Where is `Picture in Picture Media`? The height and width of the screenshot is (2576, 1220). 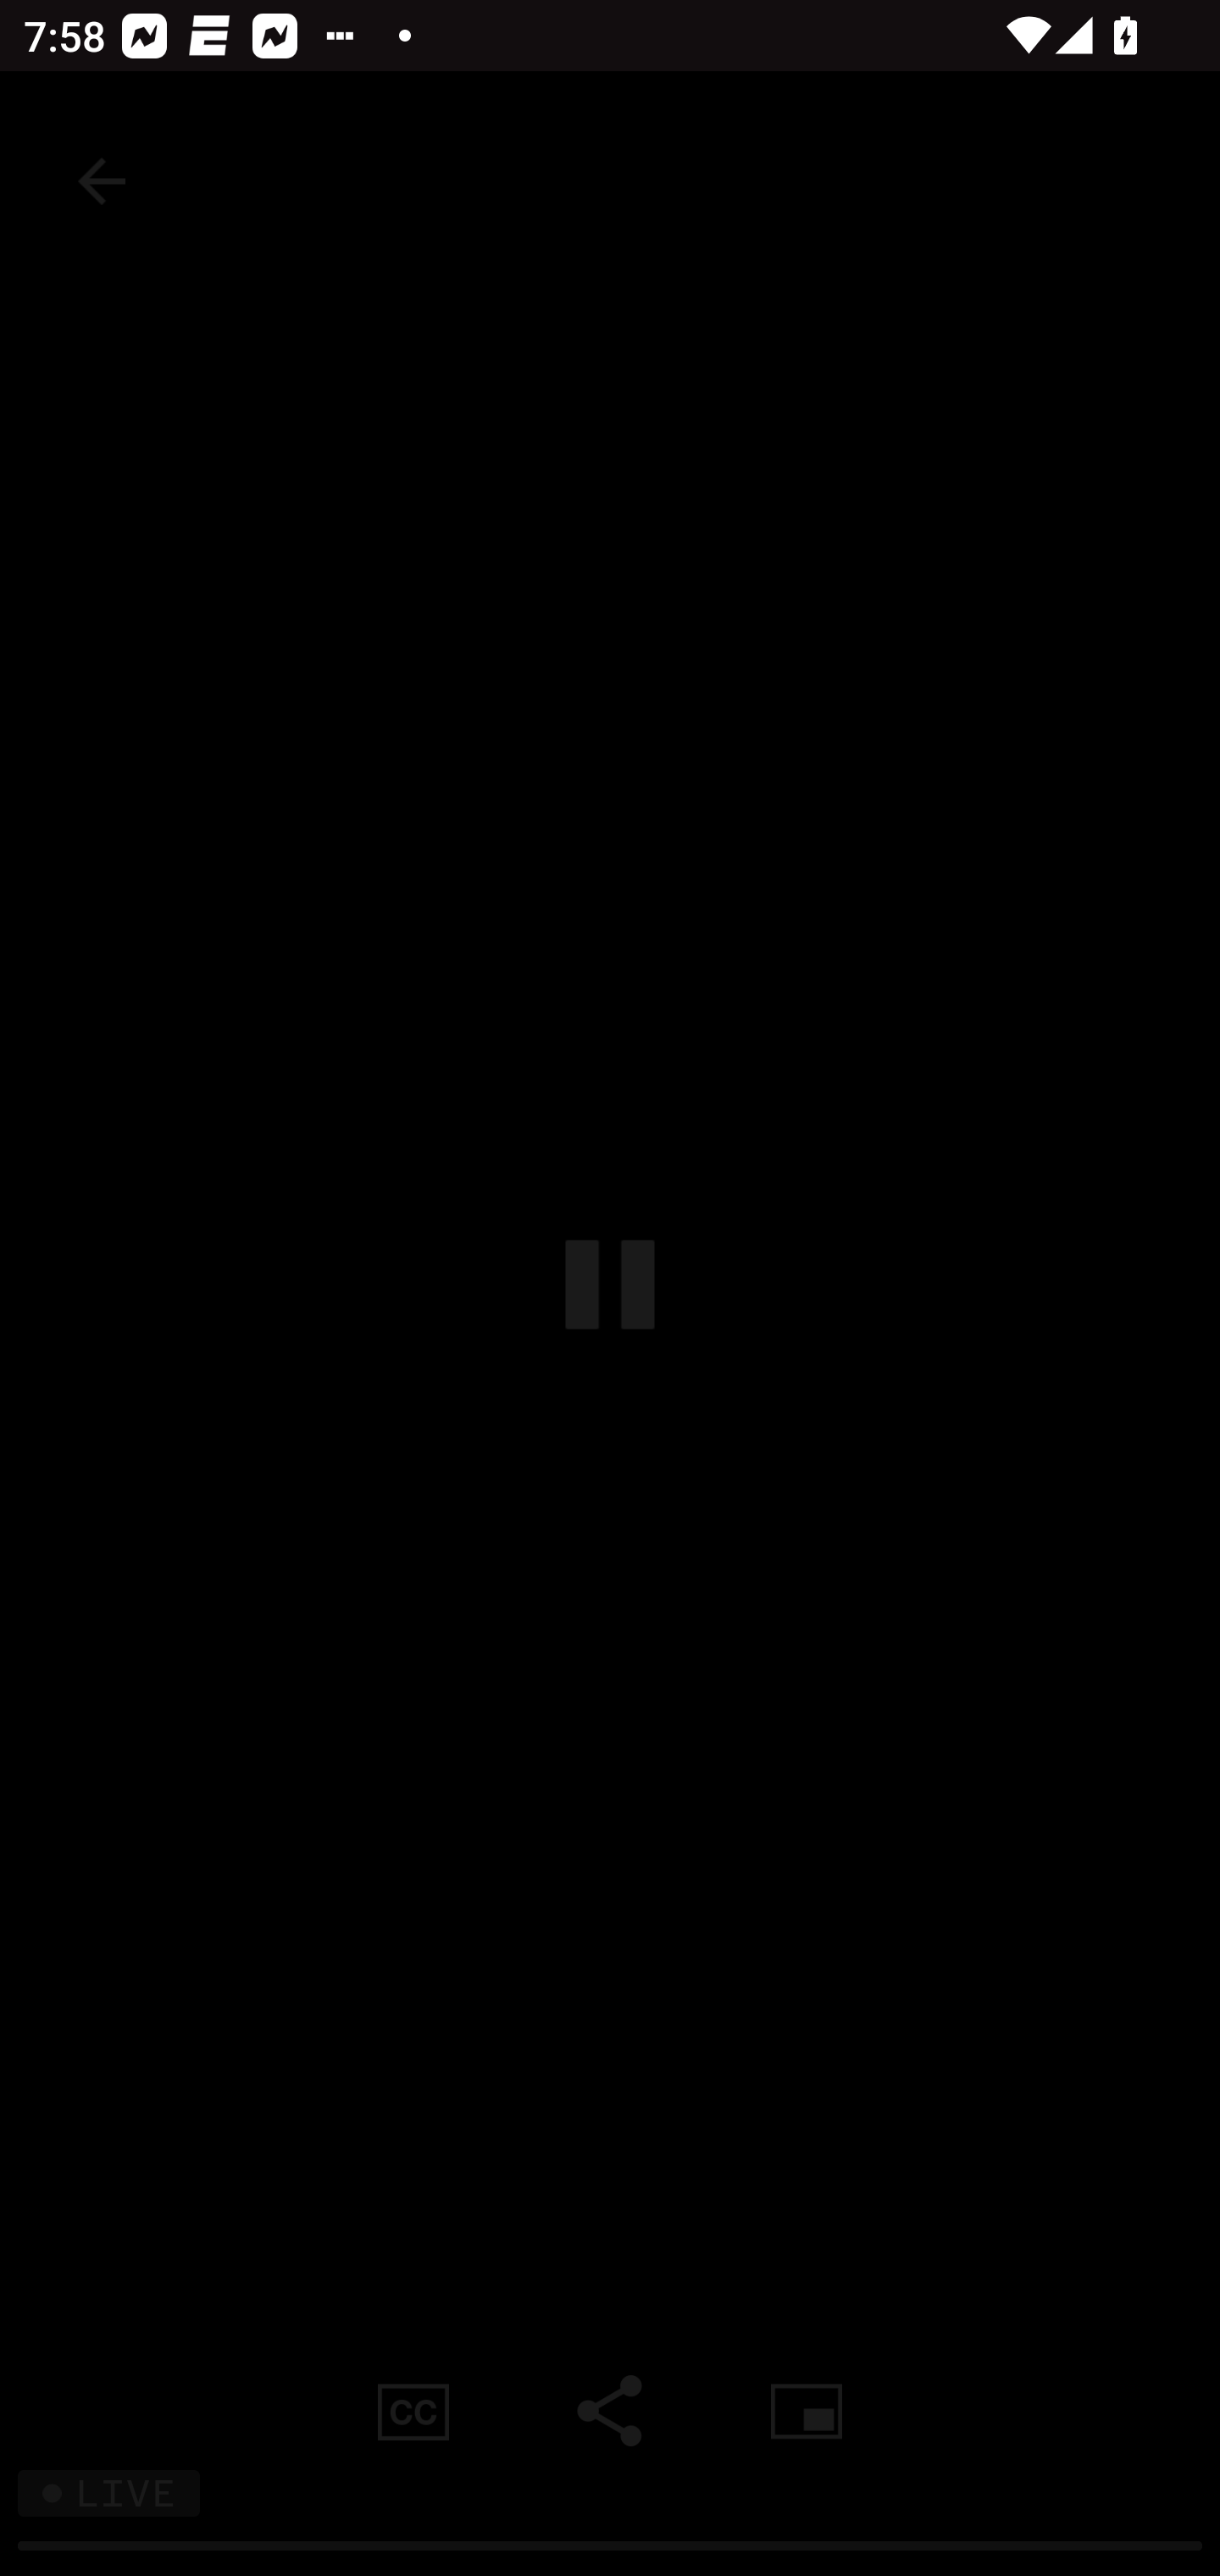 Picture in Picture Media is located at coordinates (807, 2411).